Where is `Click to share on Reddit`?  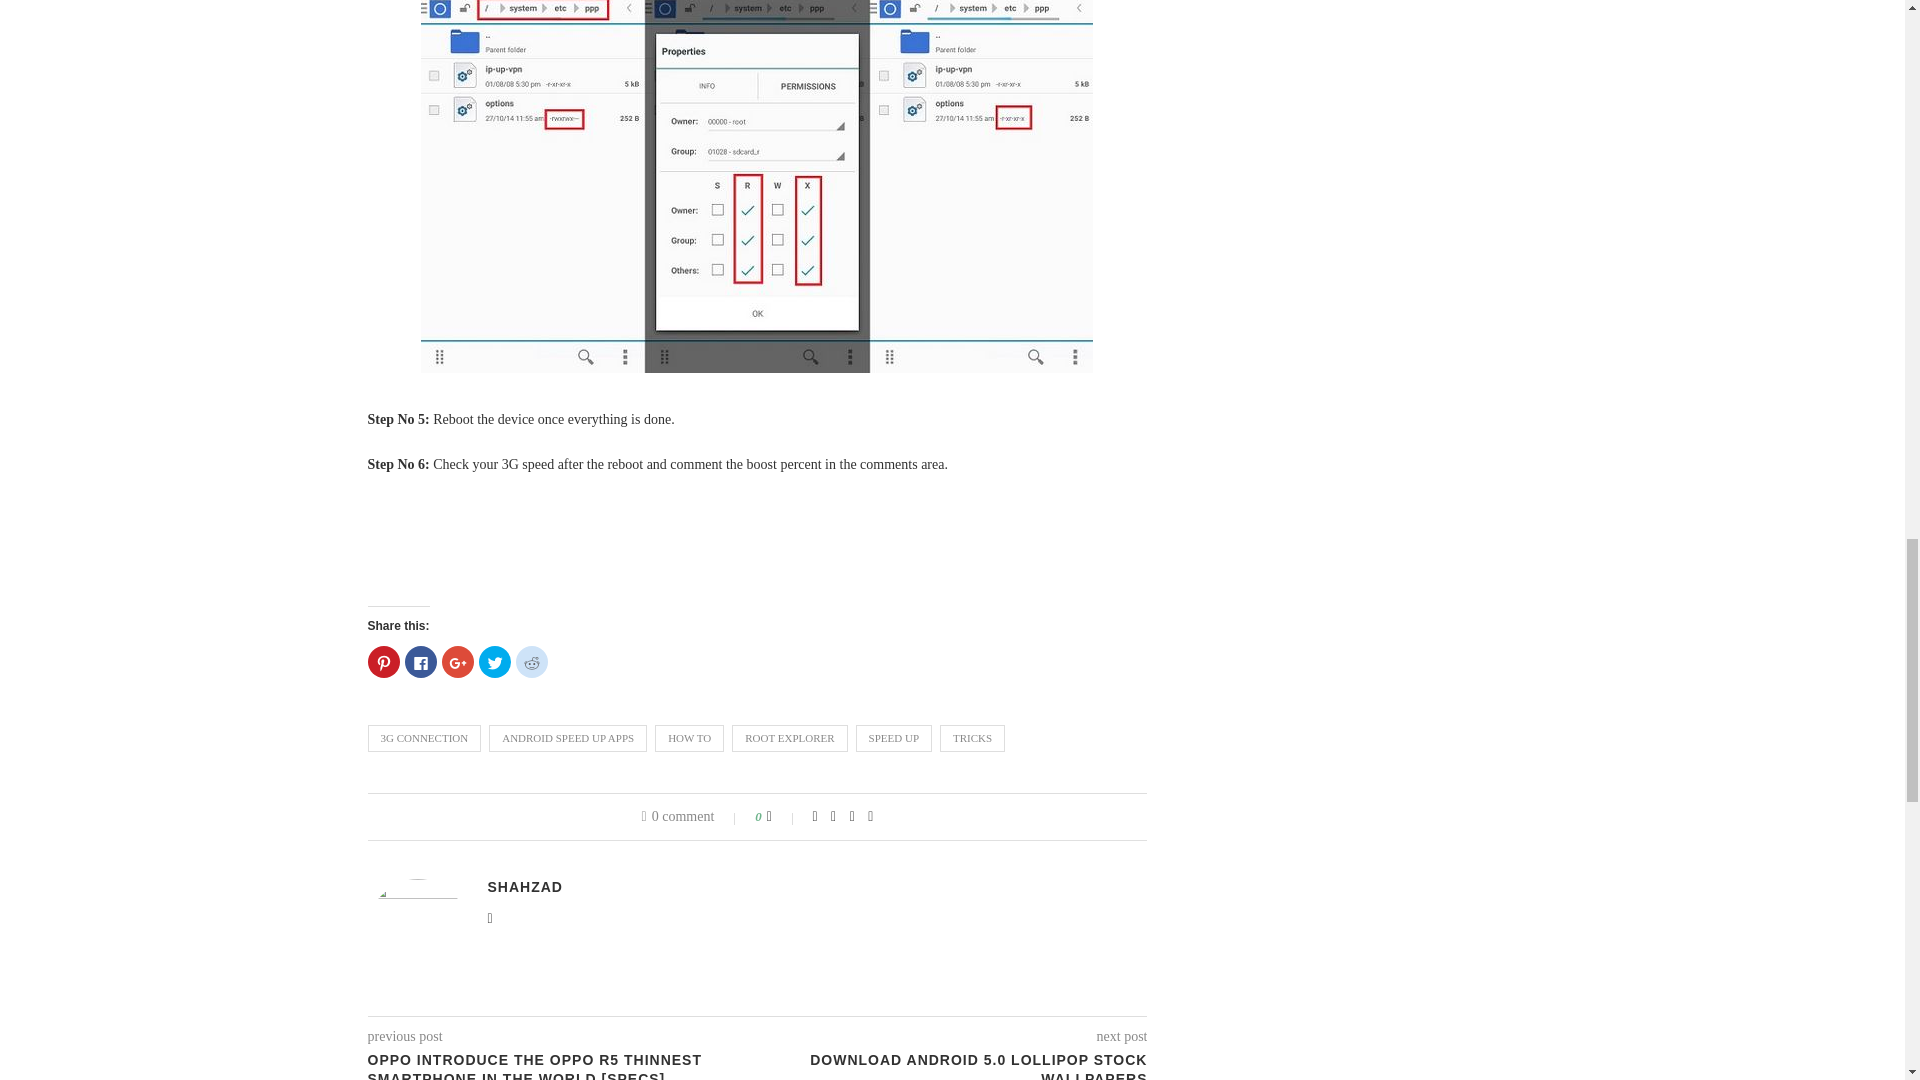
Click to share on Reddit is located at coordinates (532, 662).